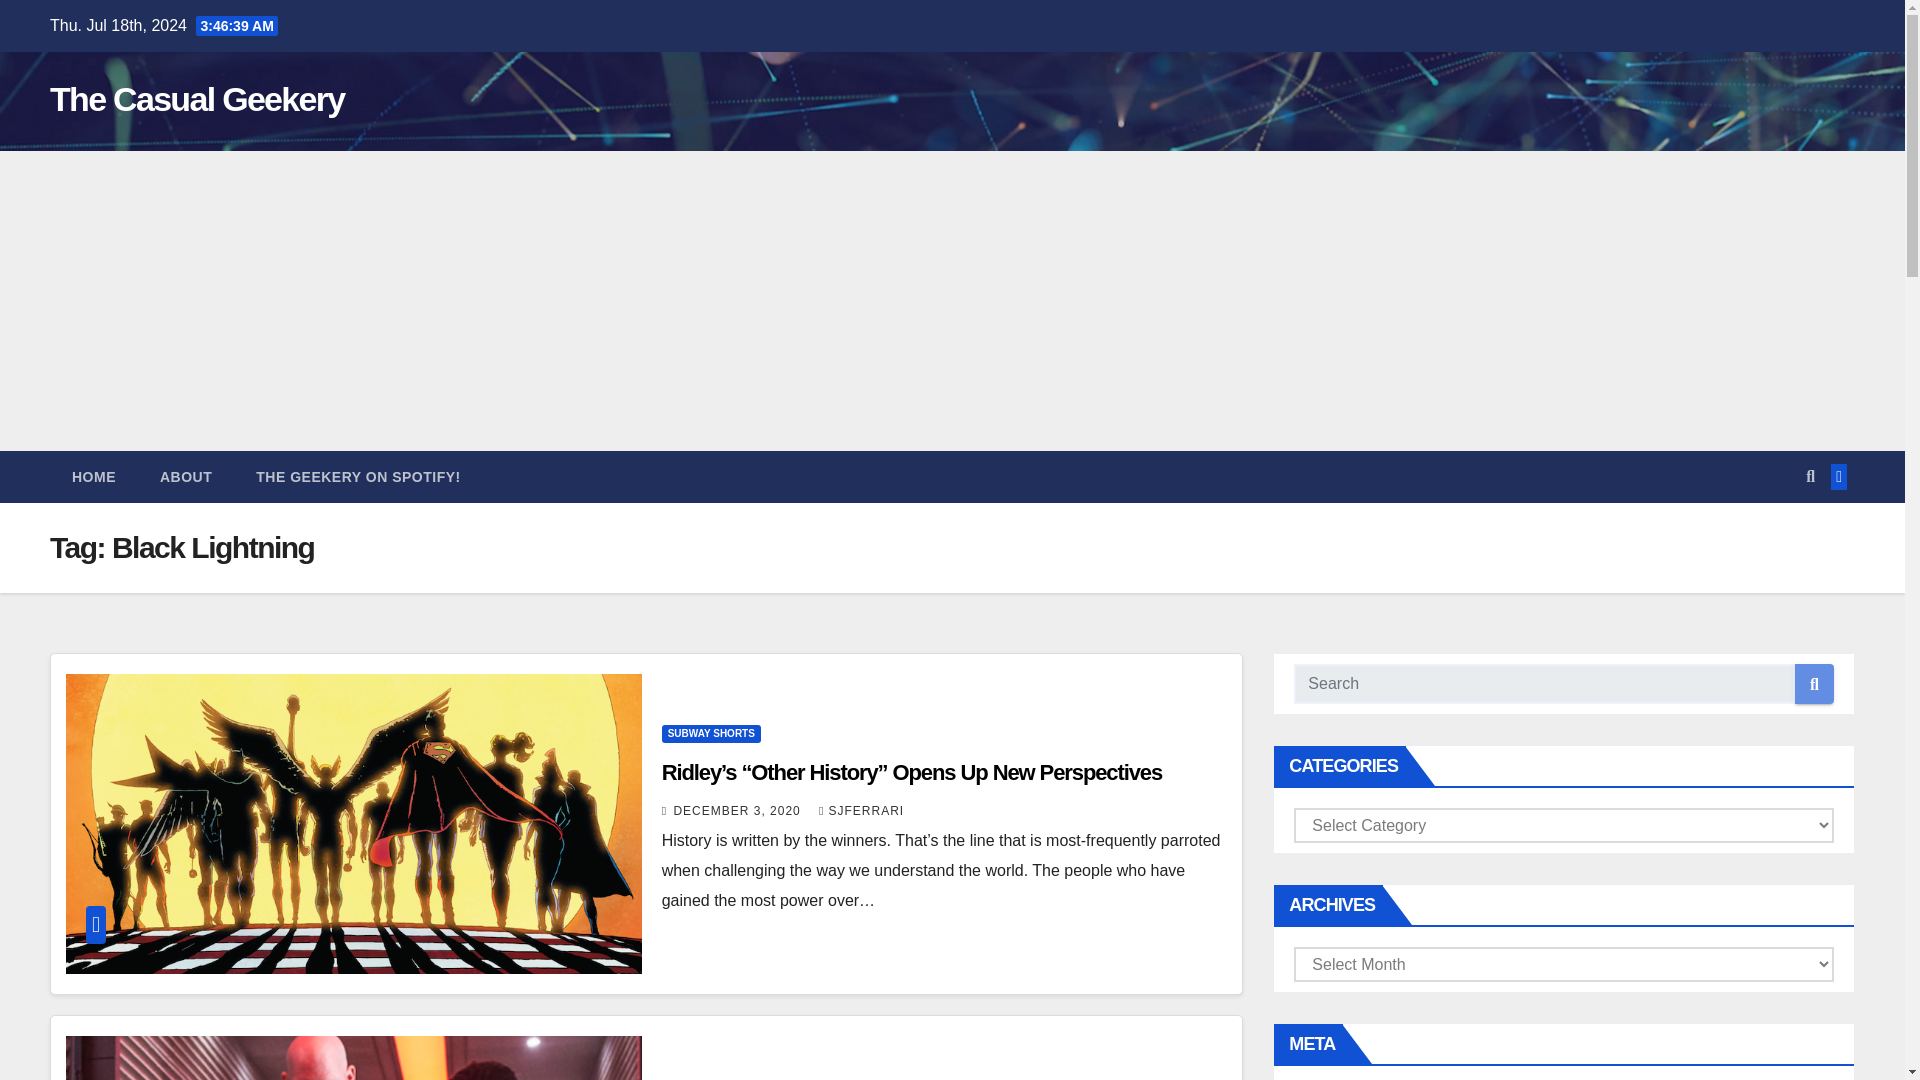 This screenshot has width=1920, height=1080. I want to click on SUBWAY SHORTS, so click(711, 734).